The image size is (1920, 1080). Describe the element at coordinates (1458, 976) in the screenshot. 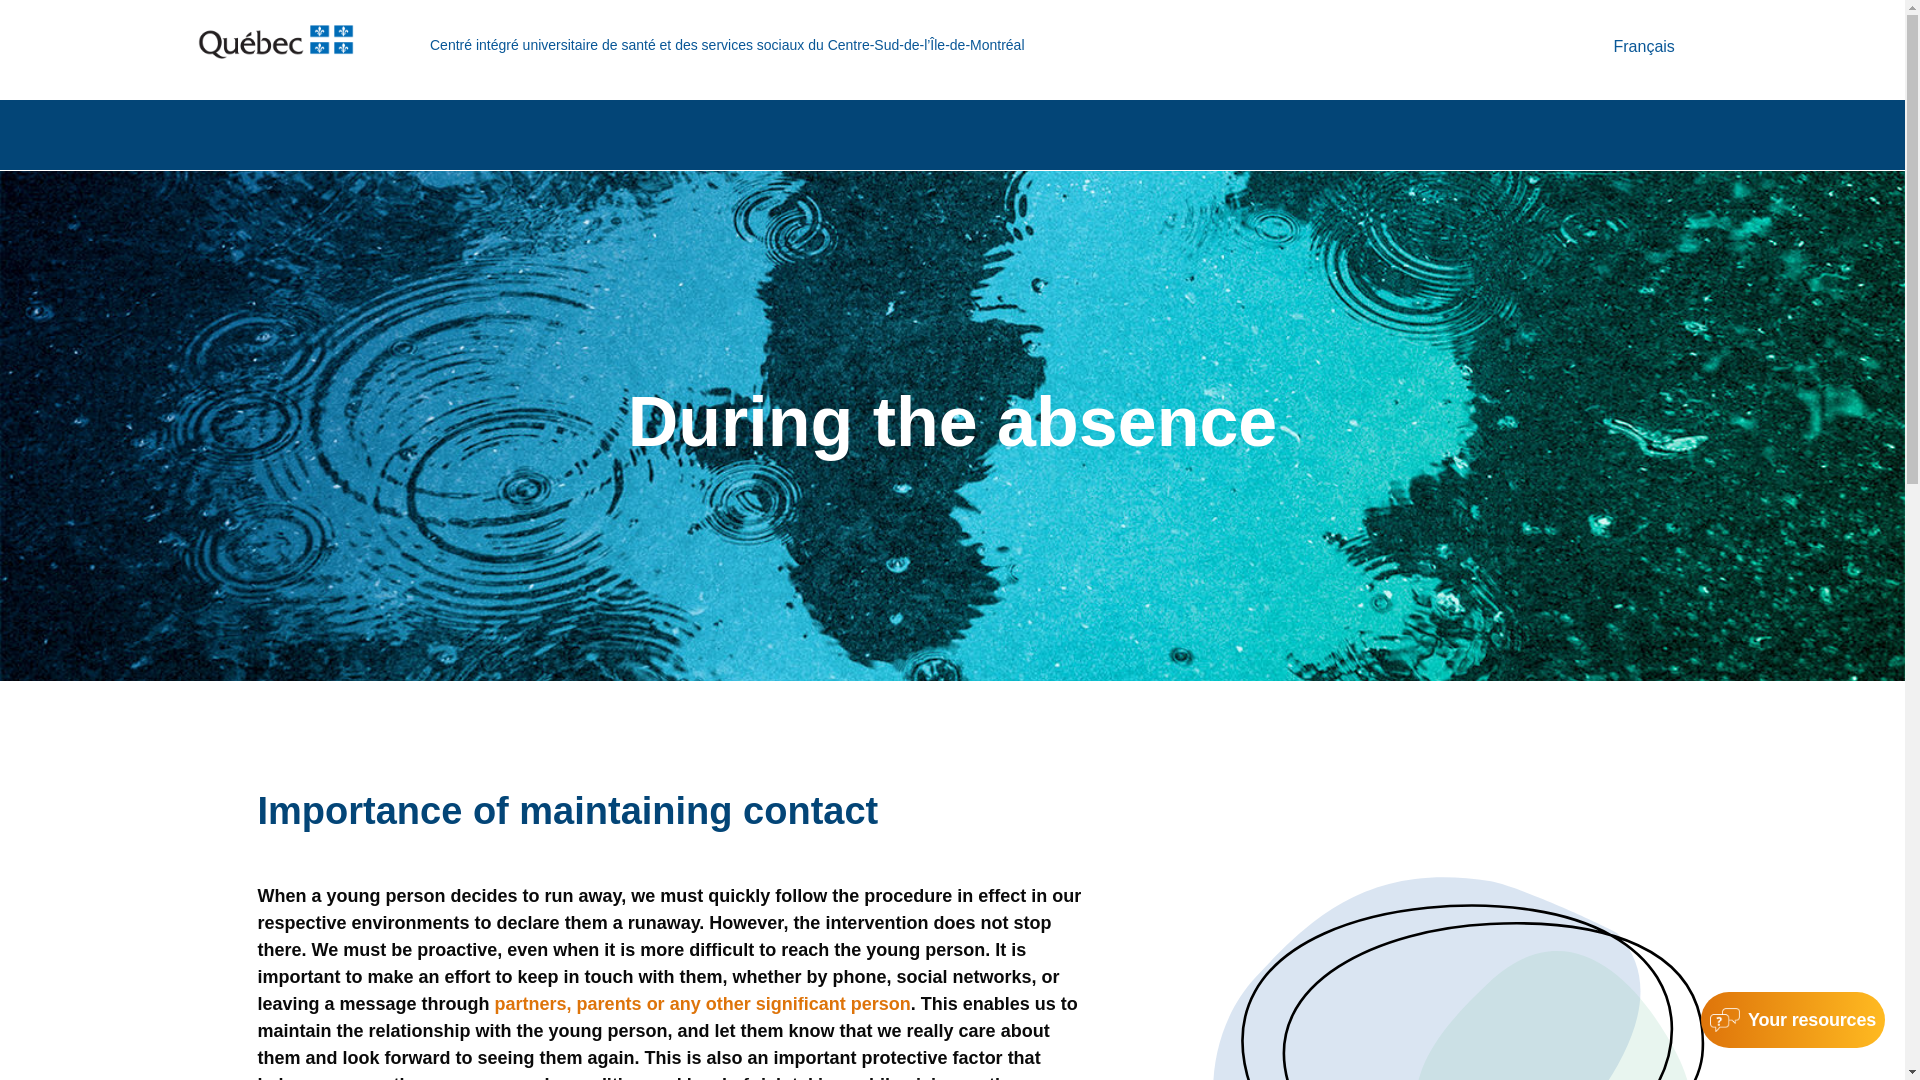

I see `Intervenants-Pendant-la-fugue` at that location.